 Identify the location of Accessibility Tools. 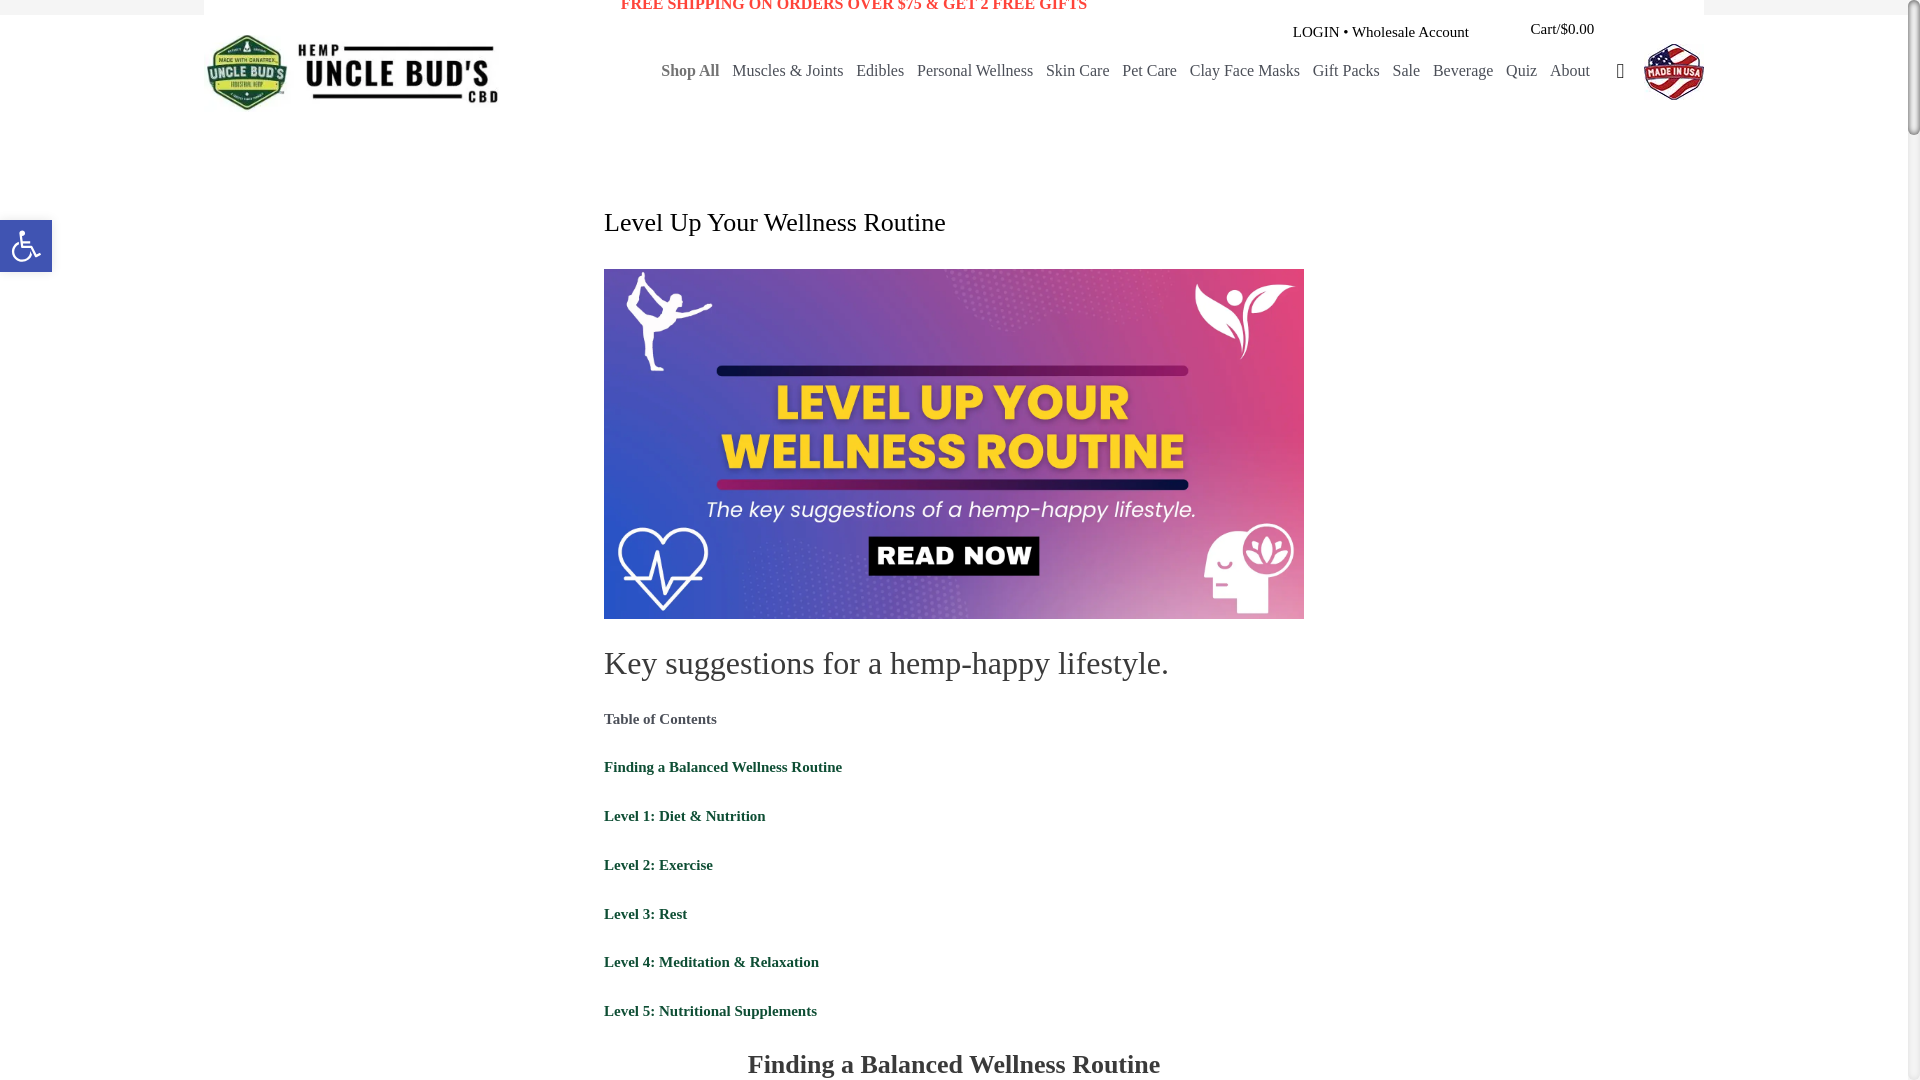
(880, 70).